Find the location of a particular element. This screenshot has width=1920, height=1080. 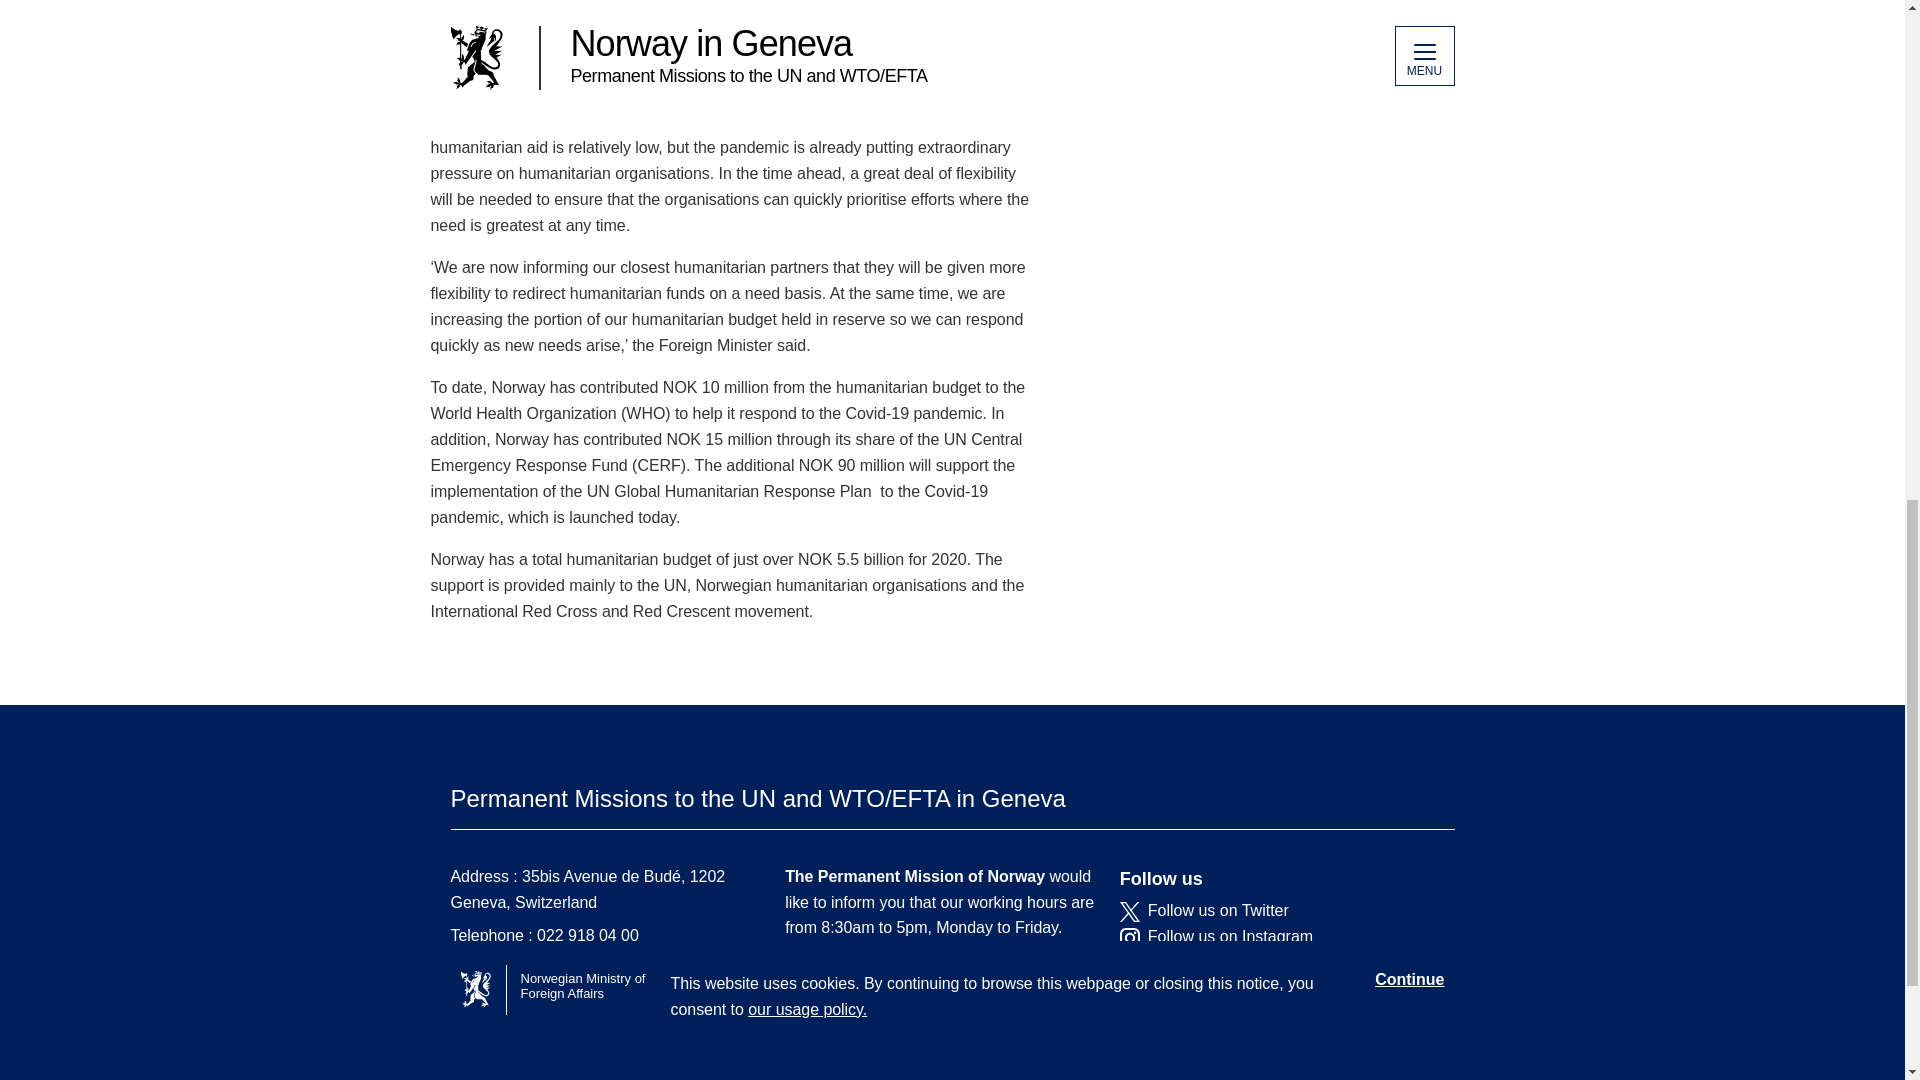

Follow us on Instagram is located at coordinates (1272, 936).